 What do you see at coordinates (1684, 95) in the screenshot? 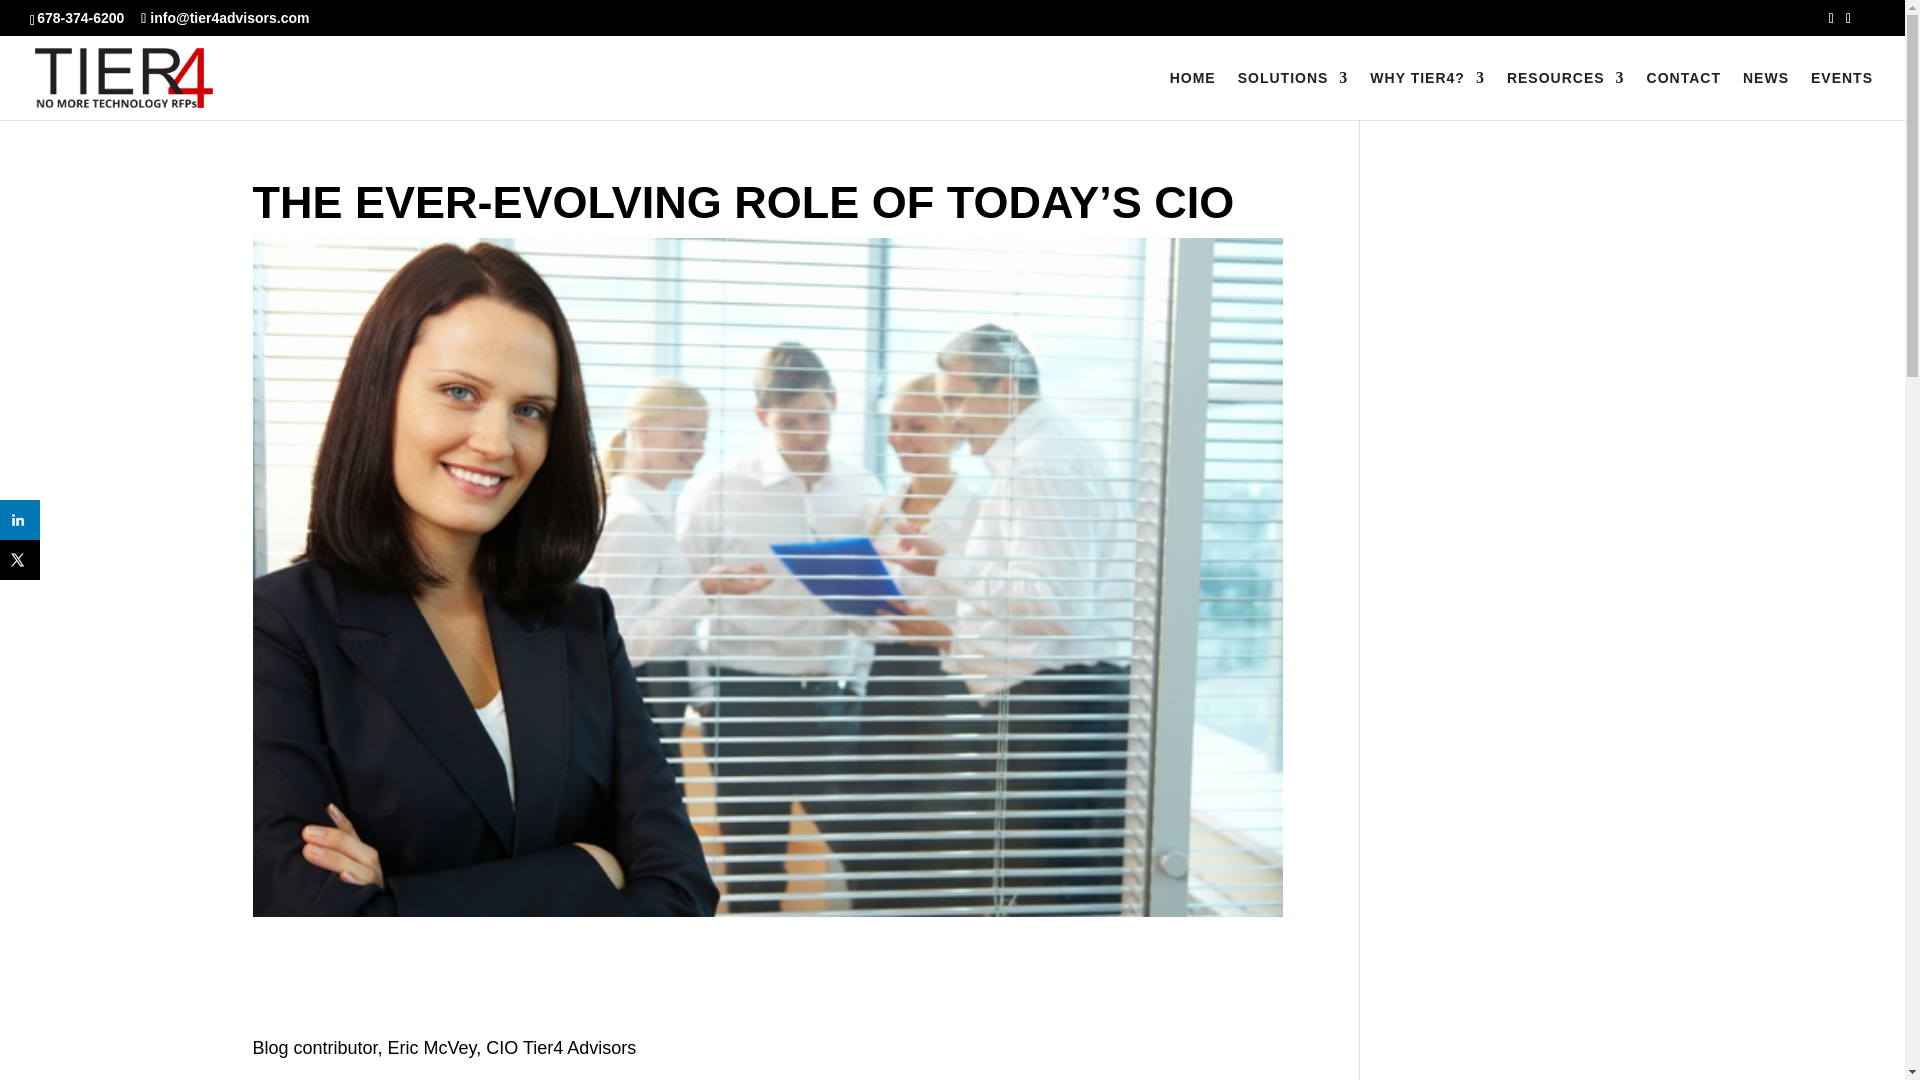
I see `CONTACT` at bounding box center [1684, 95].